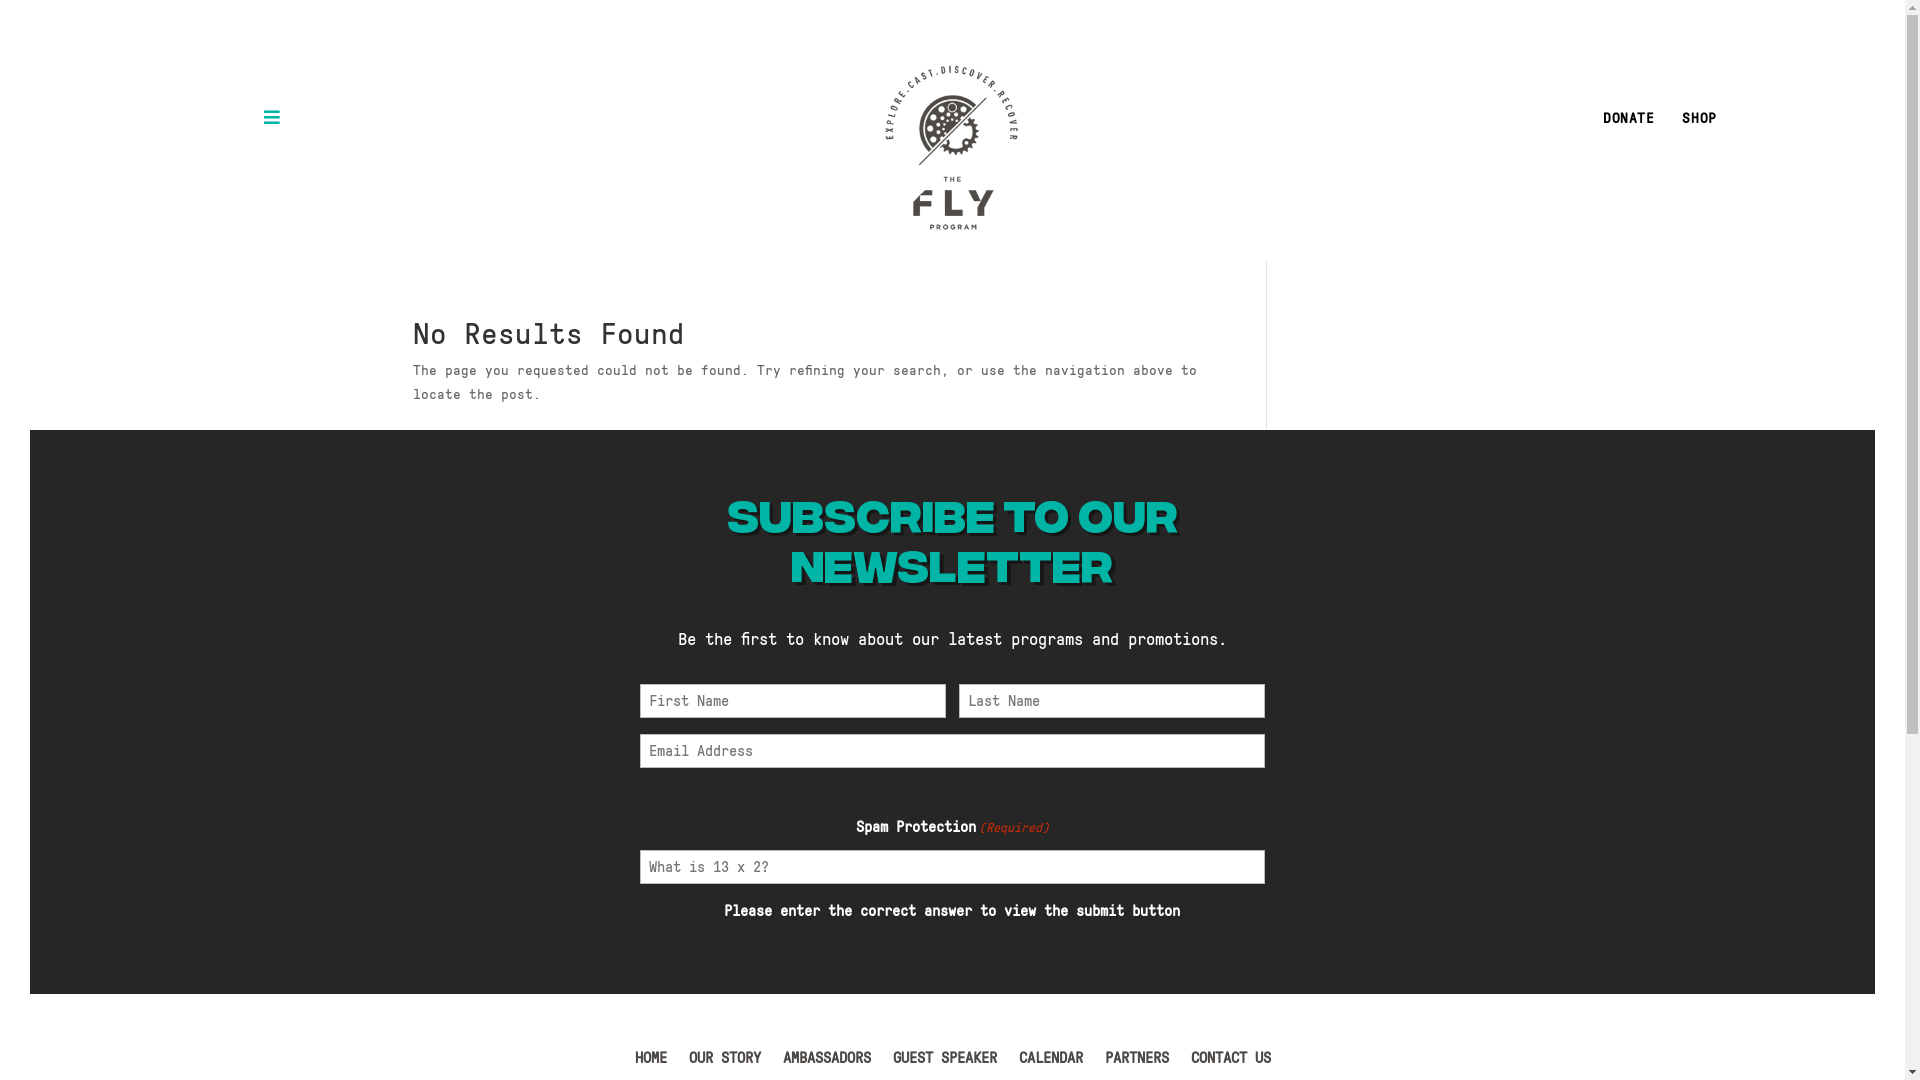 The height and width of the screenshot is (1080, 1920). I want to click on Logo, so click(952, 148).